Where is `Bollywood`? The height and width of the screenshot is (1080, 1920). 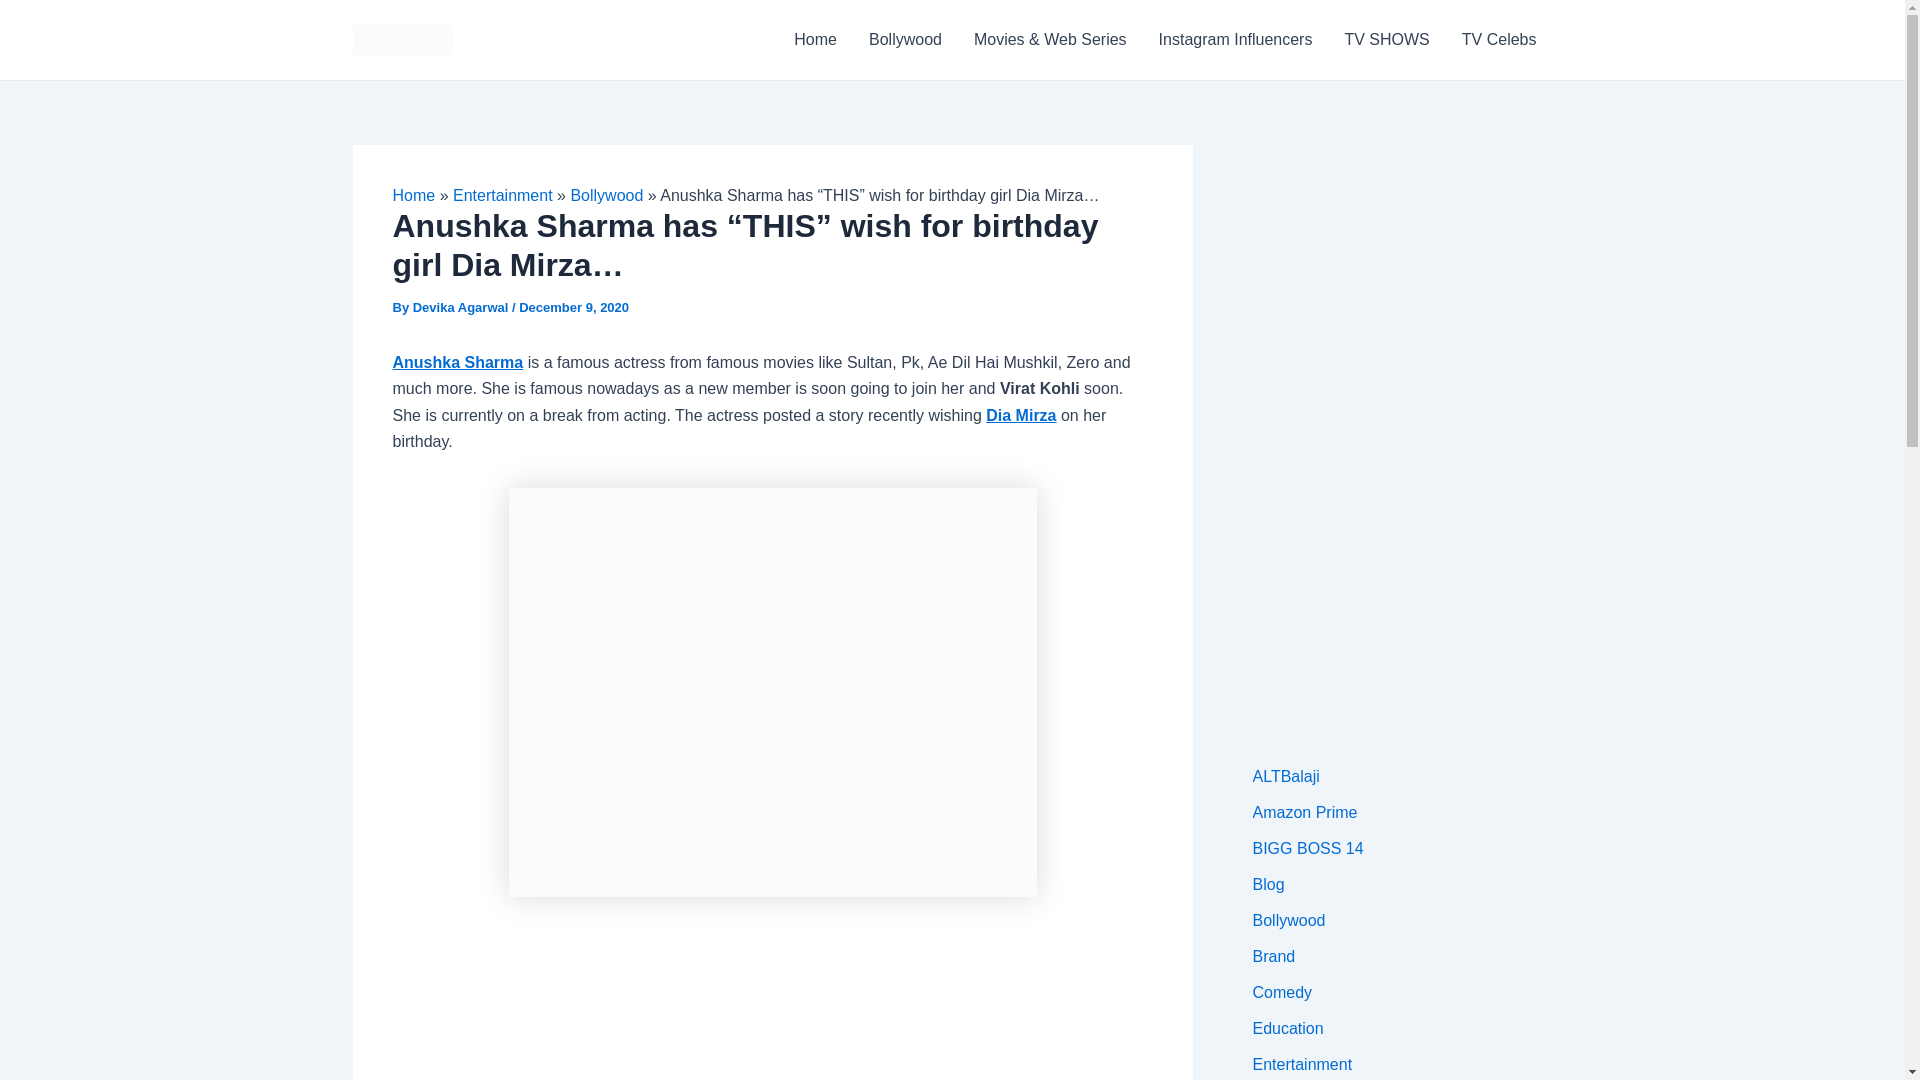
Bollywood is located at coordinates (606, 195).